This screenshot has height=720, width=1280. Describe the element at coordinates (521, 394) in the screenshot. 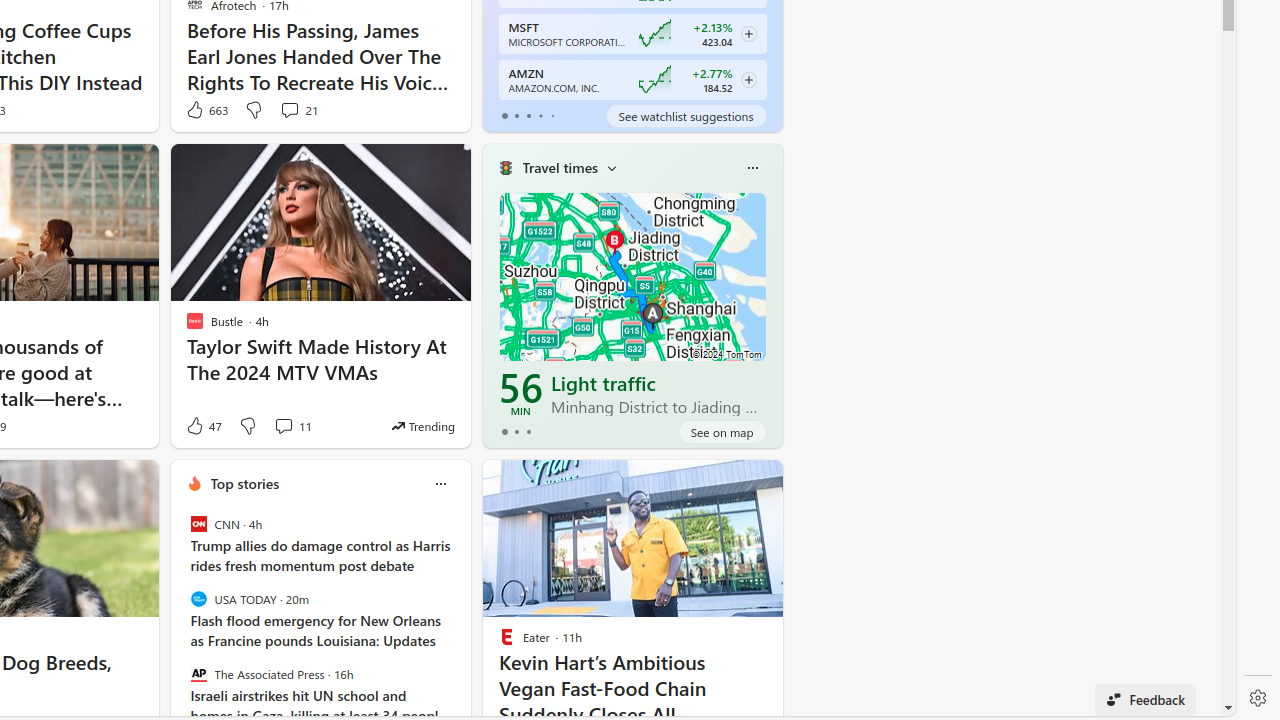

I see `56 MIN` at that location.